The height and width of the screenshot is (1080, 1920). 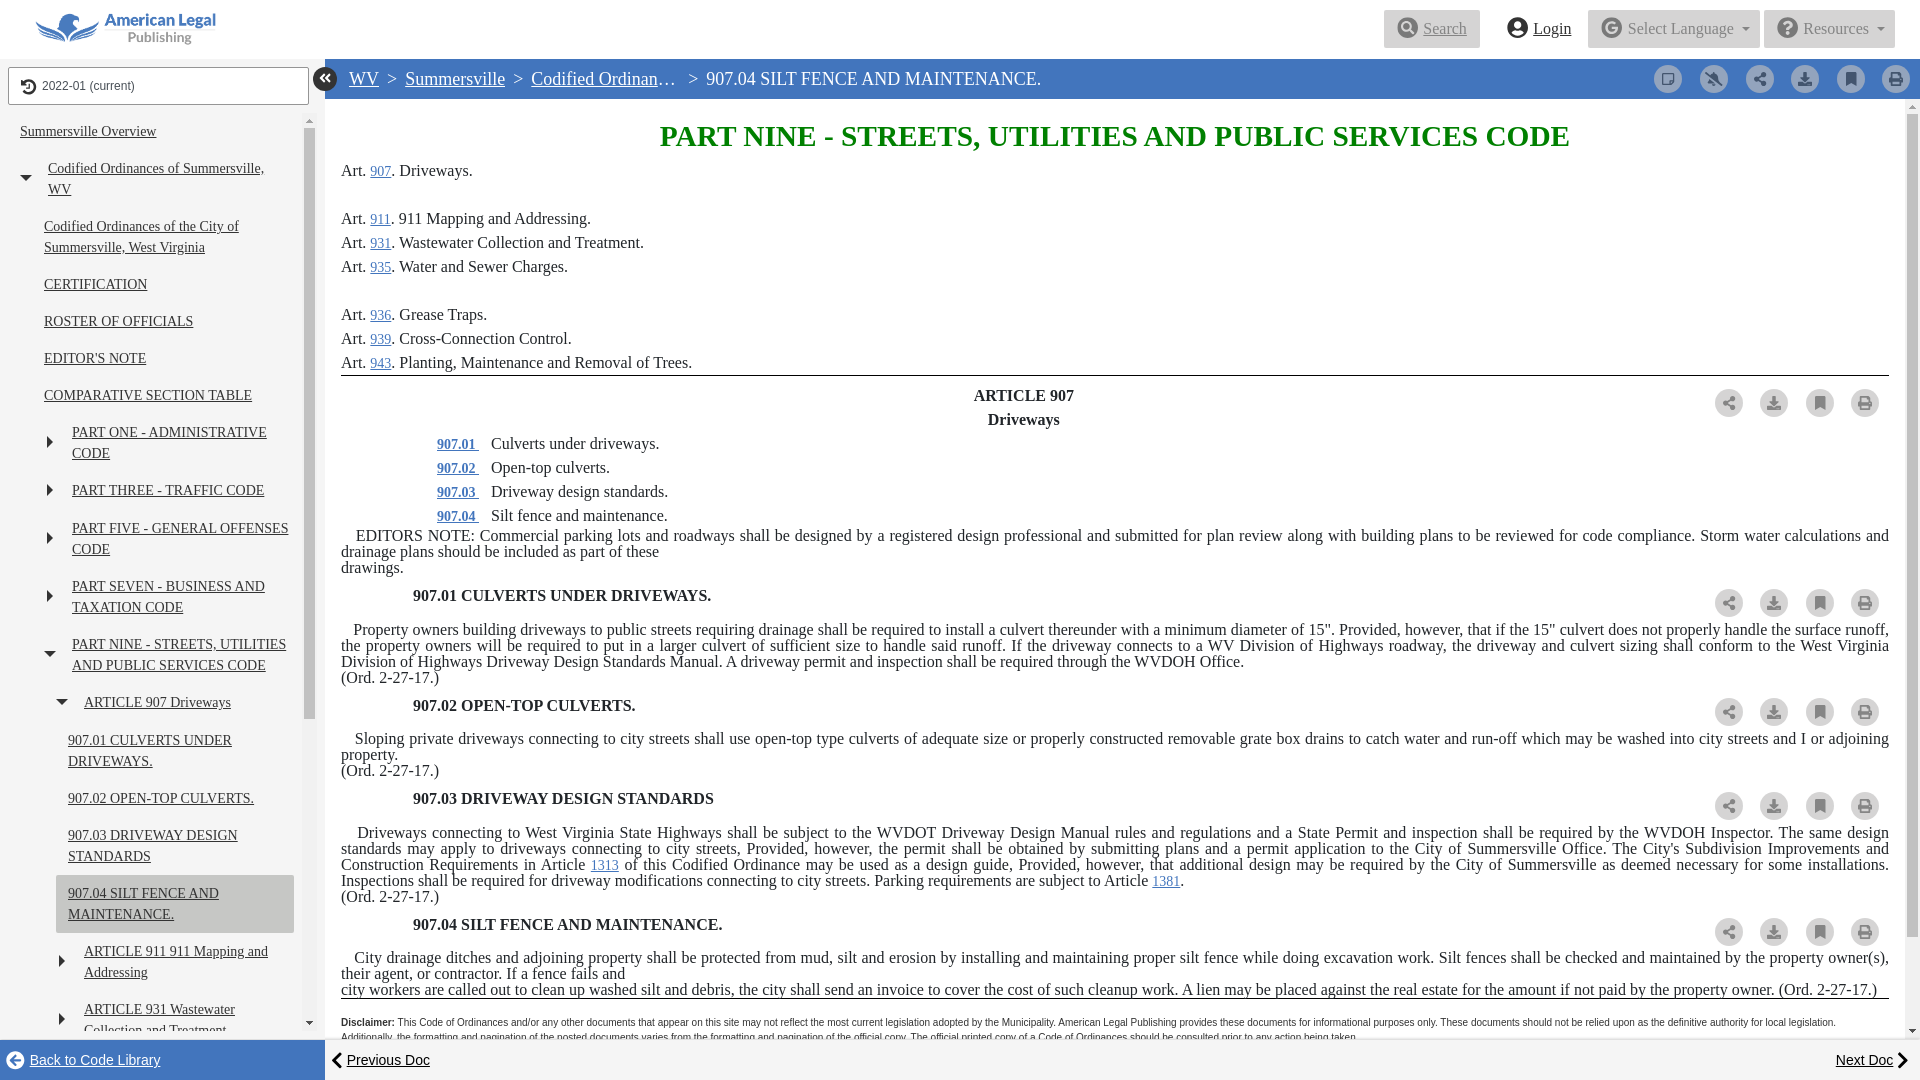 I want to click on Print, so click(x=1896, y=78).